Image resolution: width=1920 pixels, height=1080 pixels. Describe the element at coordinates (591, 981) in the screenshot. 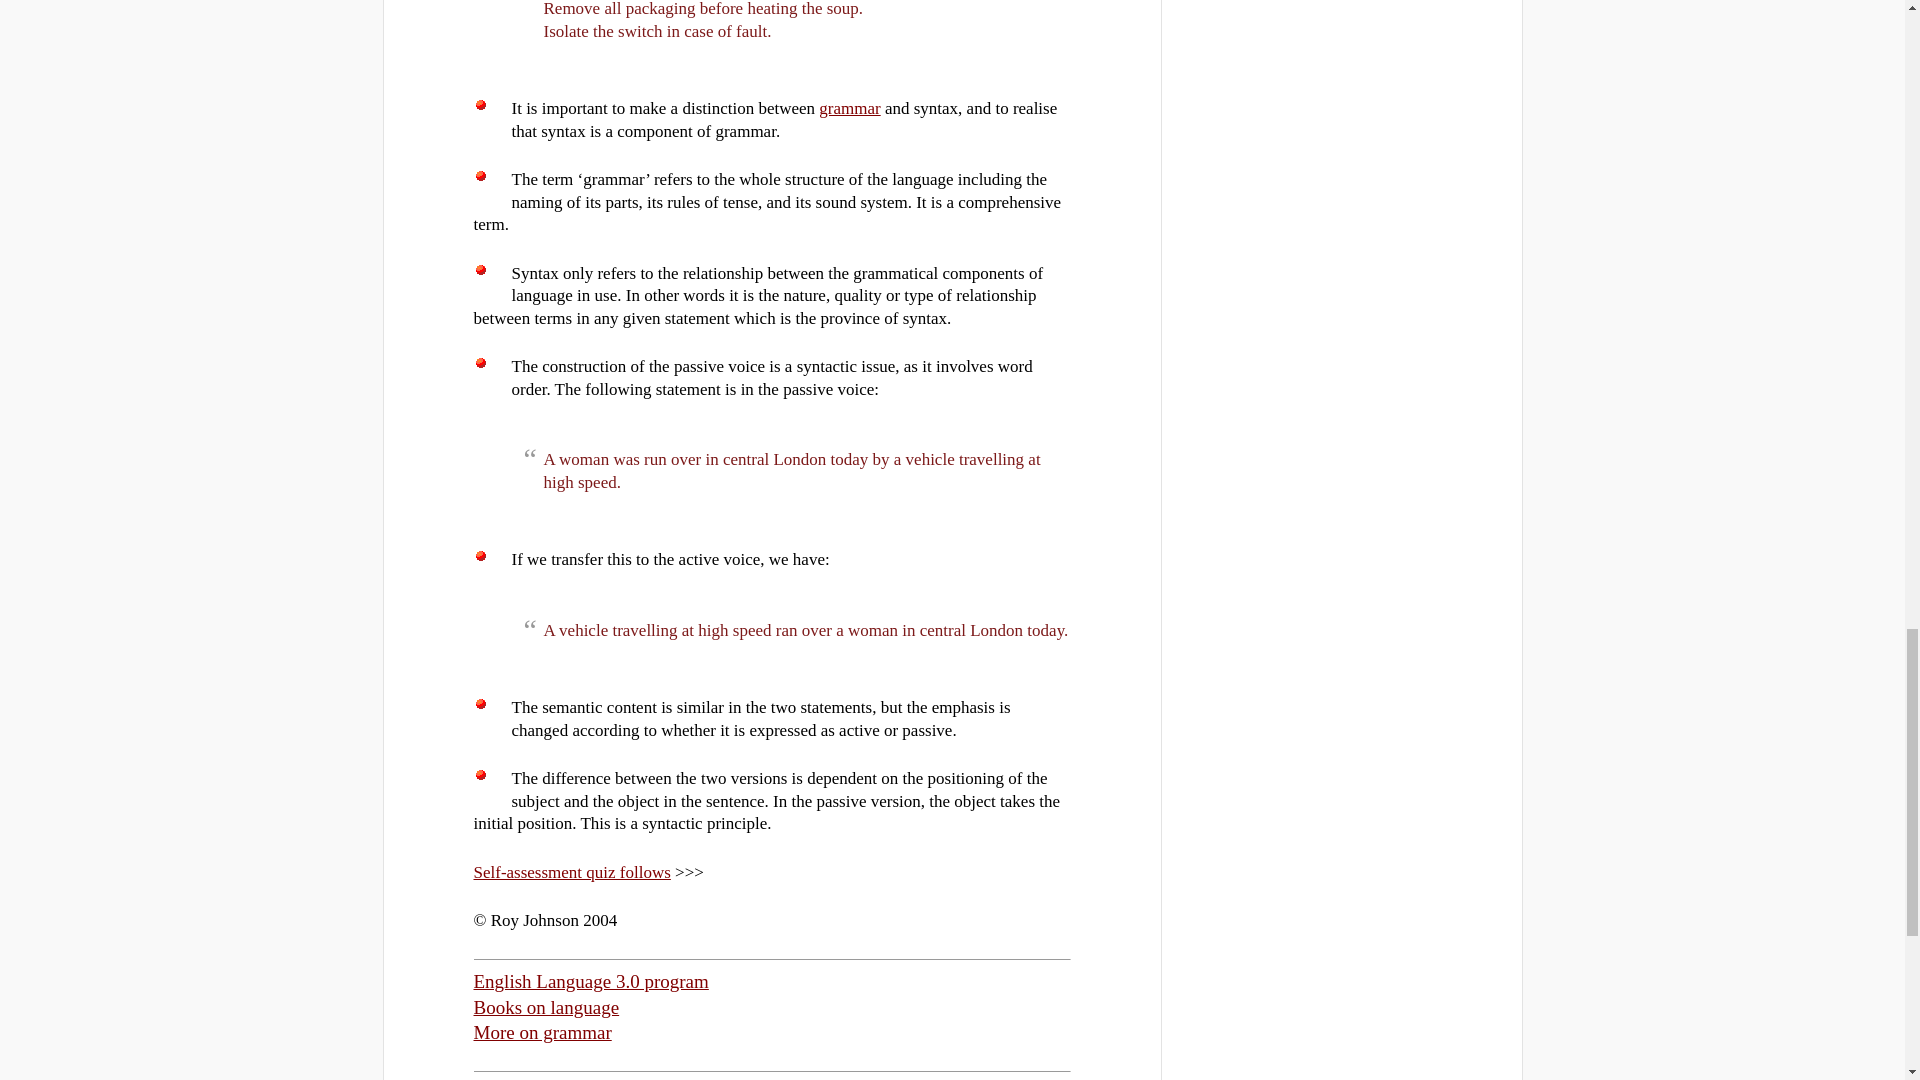

I see `English Language 3.0 program` at that location.